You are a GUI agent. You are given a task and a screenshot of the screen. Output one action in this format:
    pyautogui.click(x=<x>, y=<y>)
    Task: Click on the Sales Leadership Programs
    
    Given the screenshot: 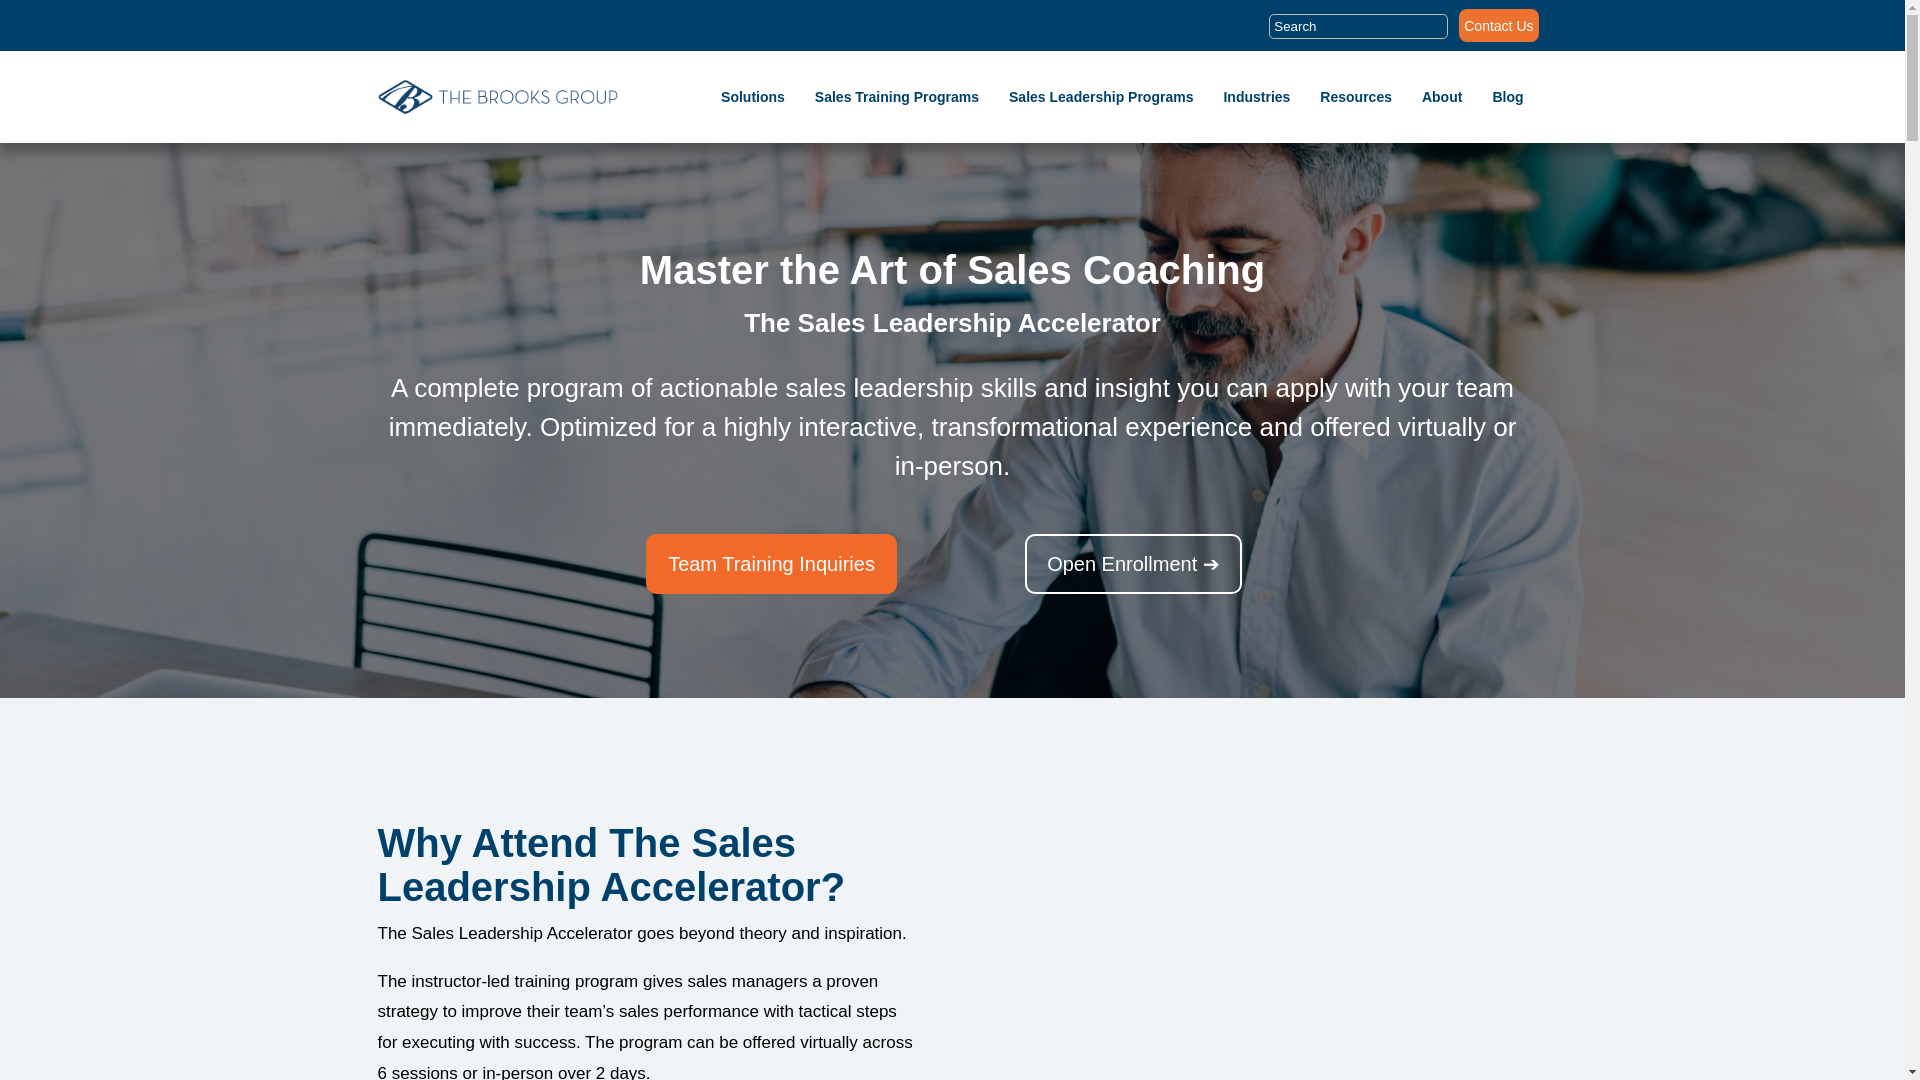 What is the action you would take?
    pyautogui.click(x=1100, y=97)
    